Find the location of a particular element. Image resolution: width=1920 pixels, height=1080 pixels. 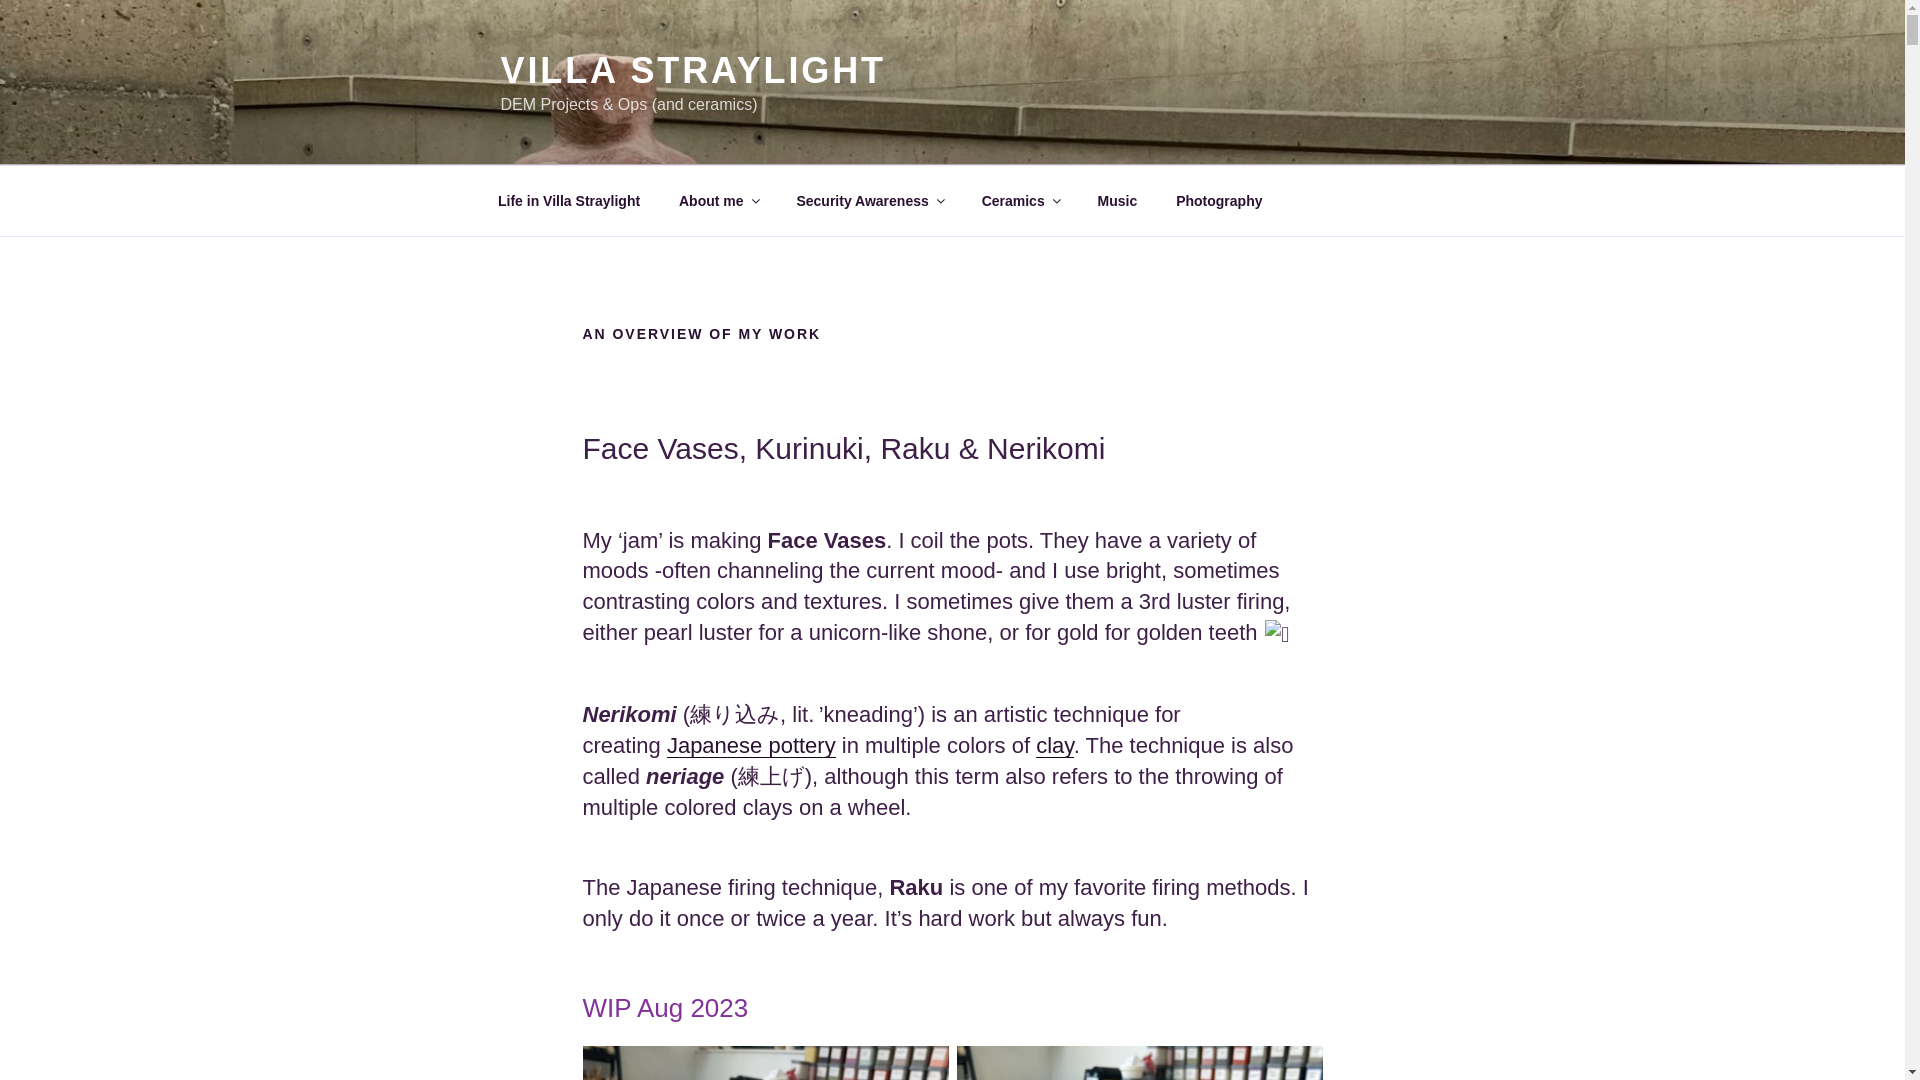

About me is located at coordinates (718, 200).